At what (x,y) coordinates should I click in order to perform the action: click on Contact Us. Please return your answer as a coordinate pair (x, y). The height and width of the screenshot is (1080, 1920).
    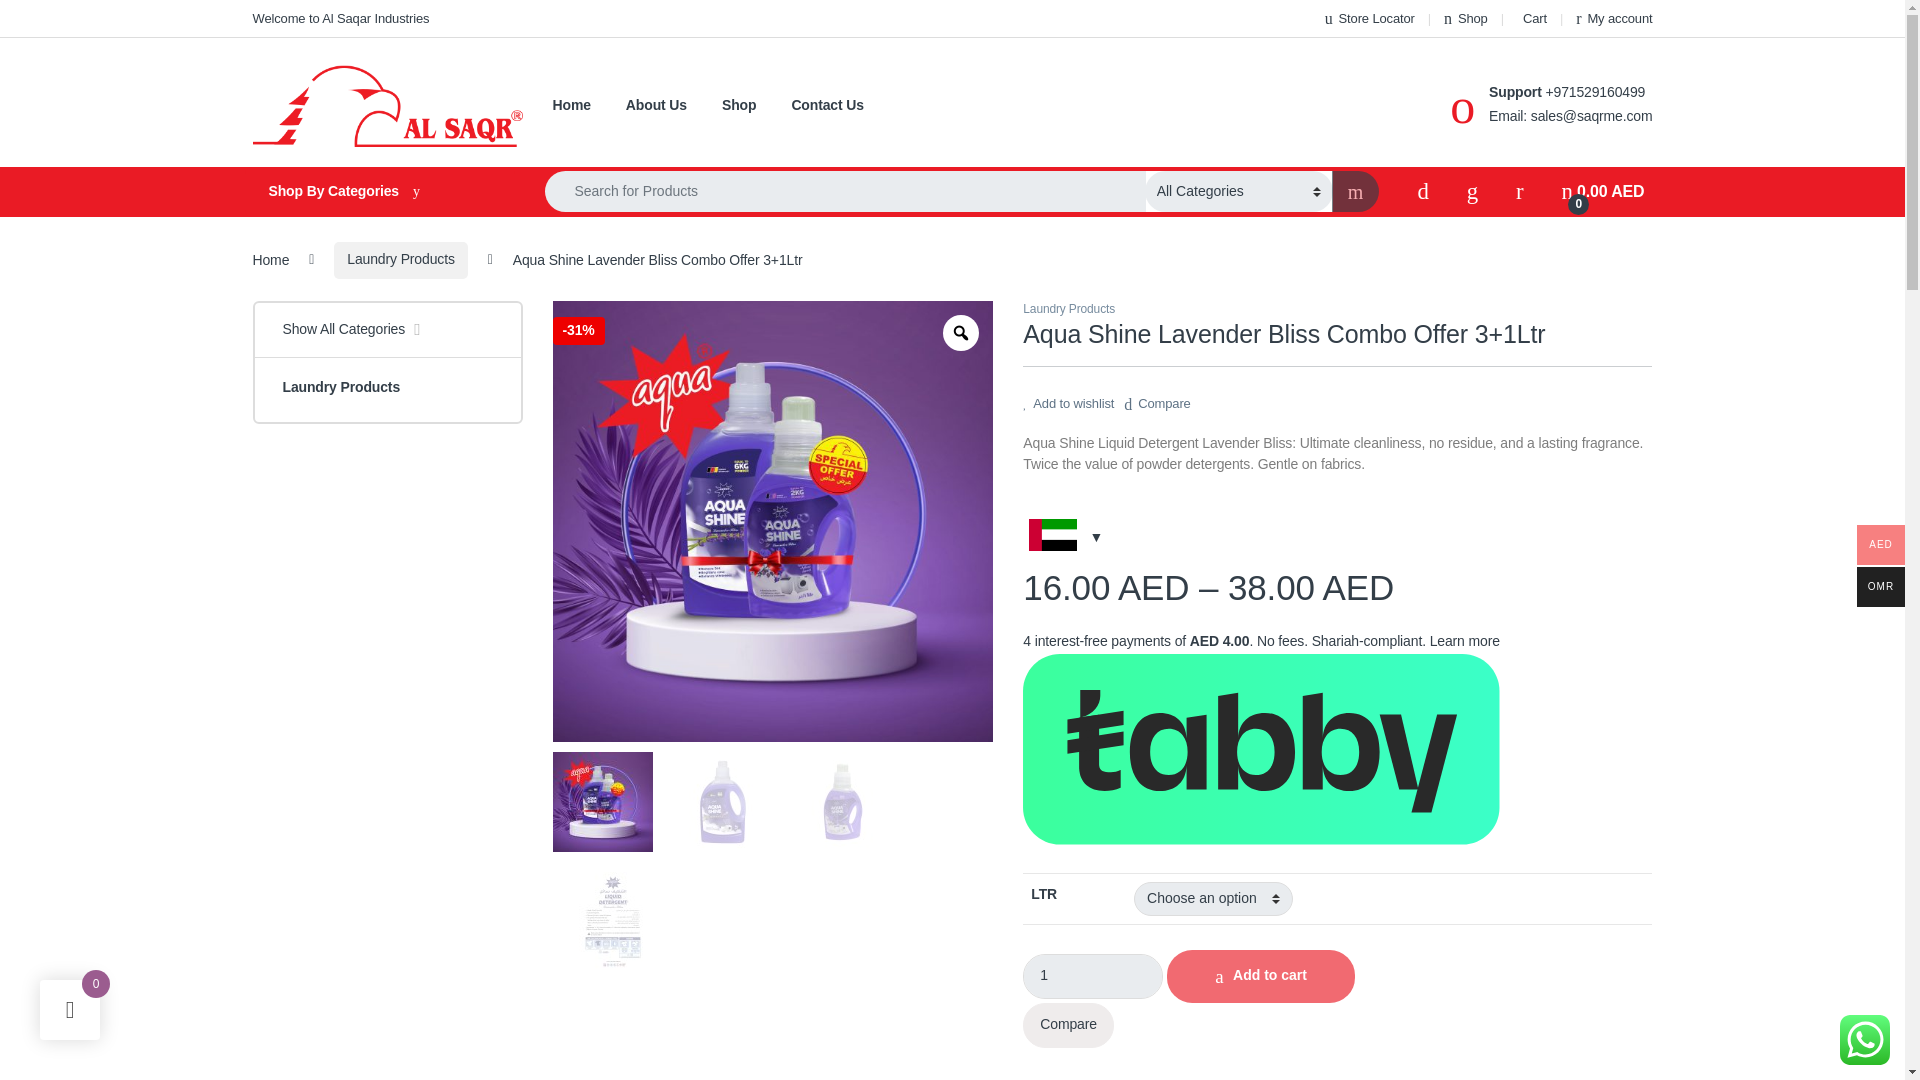
    Looking at the image, I should click on (378, 192).